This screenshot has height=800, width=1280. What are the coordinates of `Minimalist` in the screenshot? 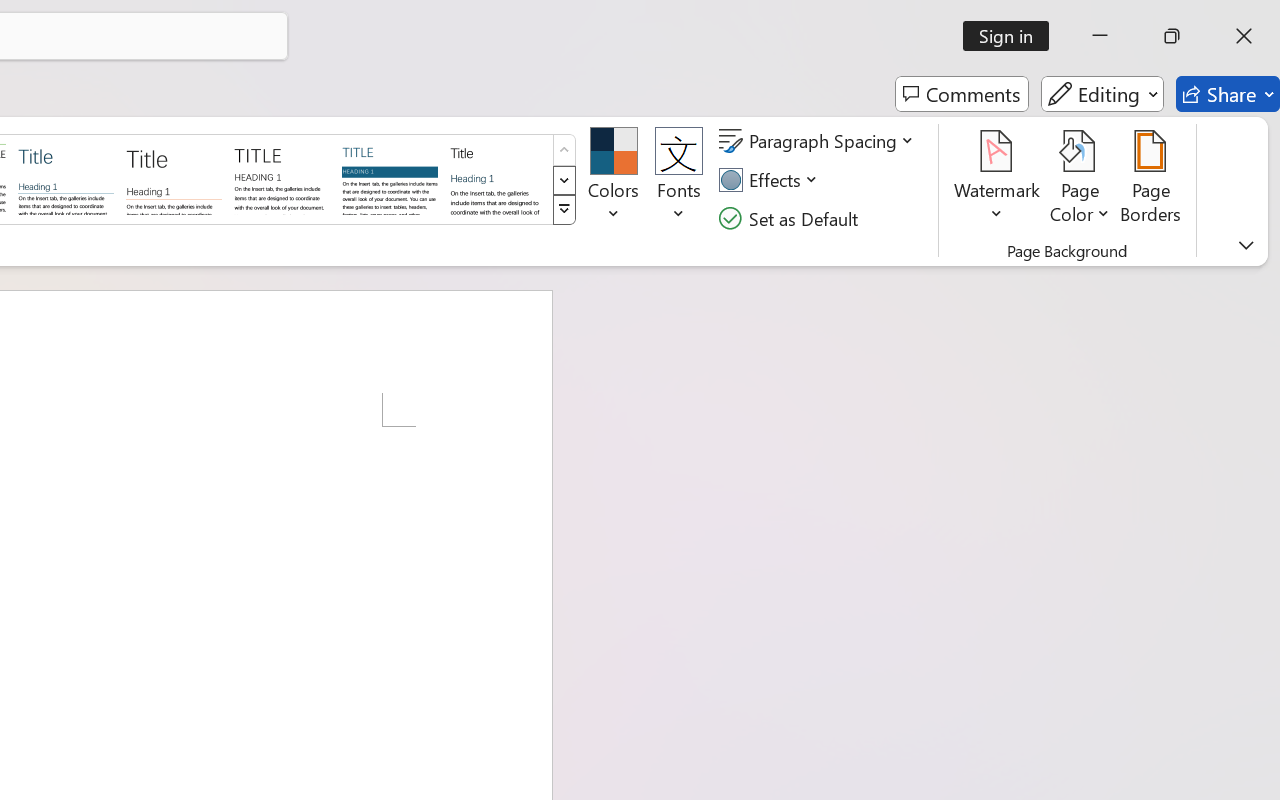 It's located at (281, 178).